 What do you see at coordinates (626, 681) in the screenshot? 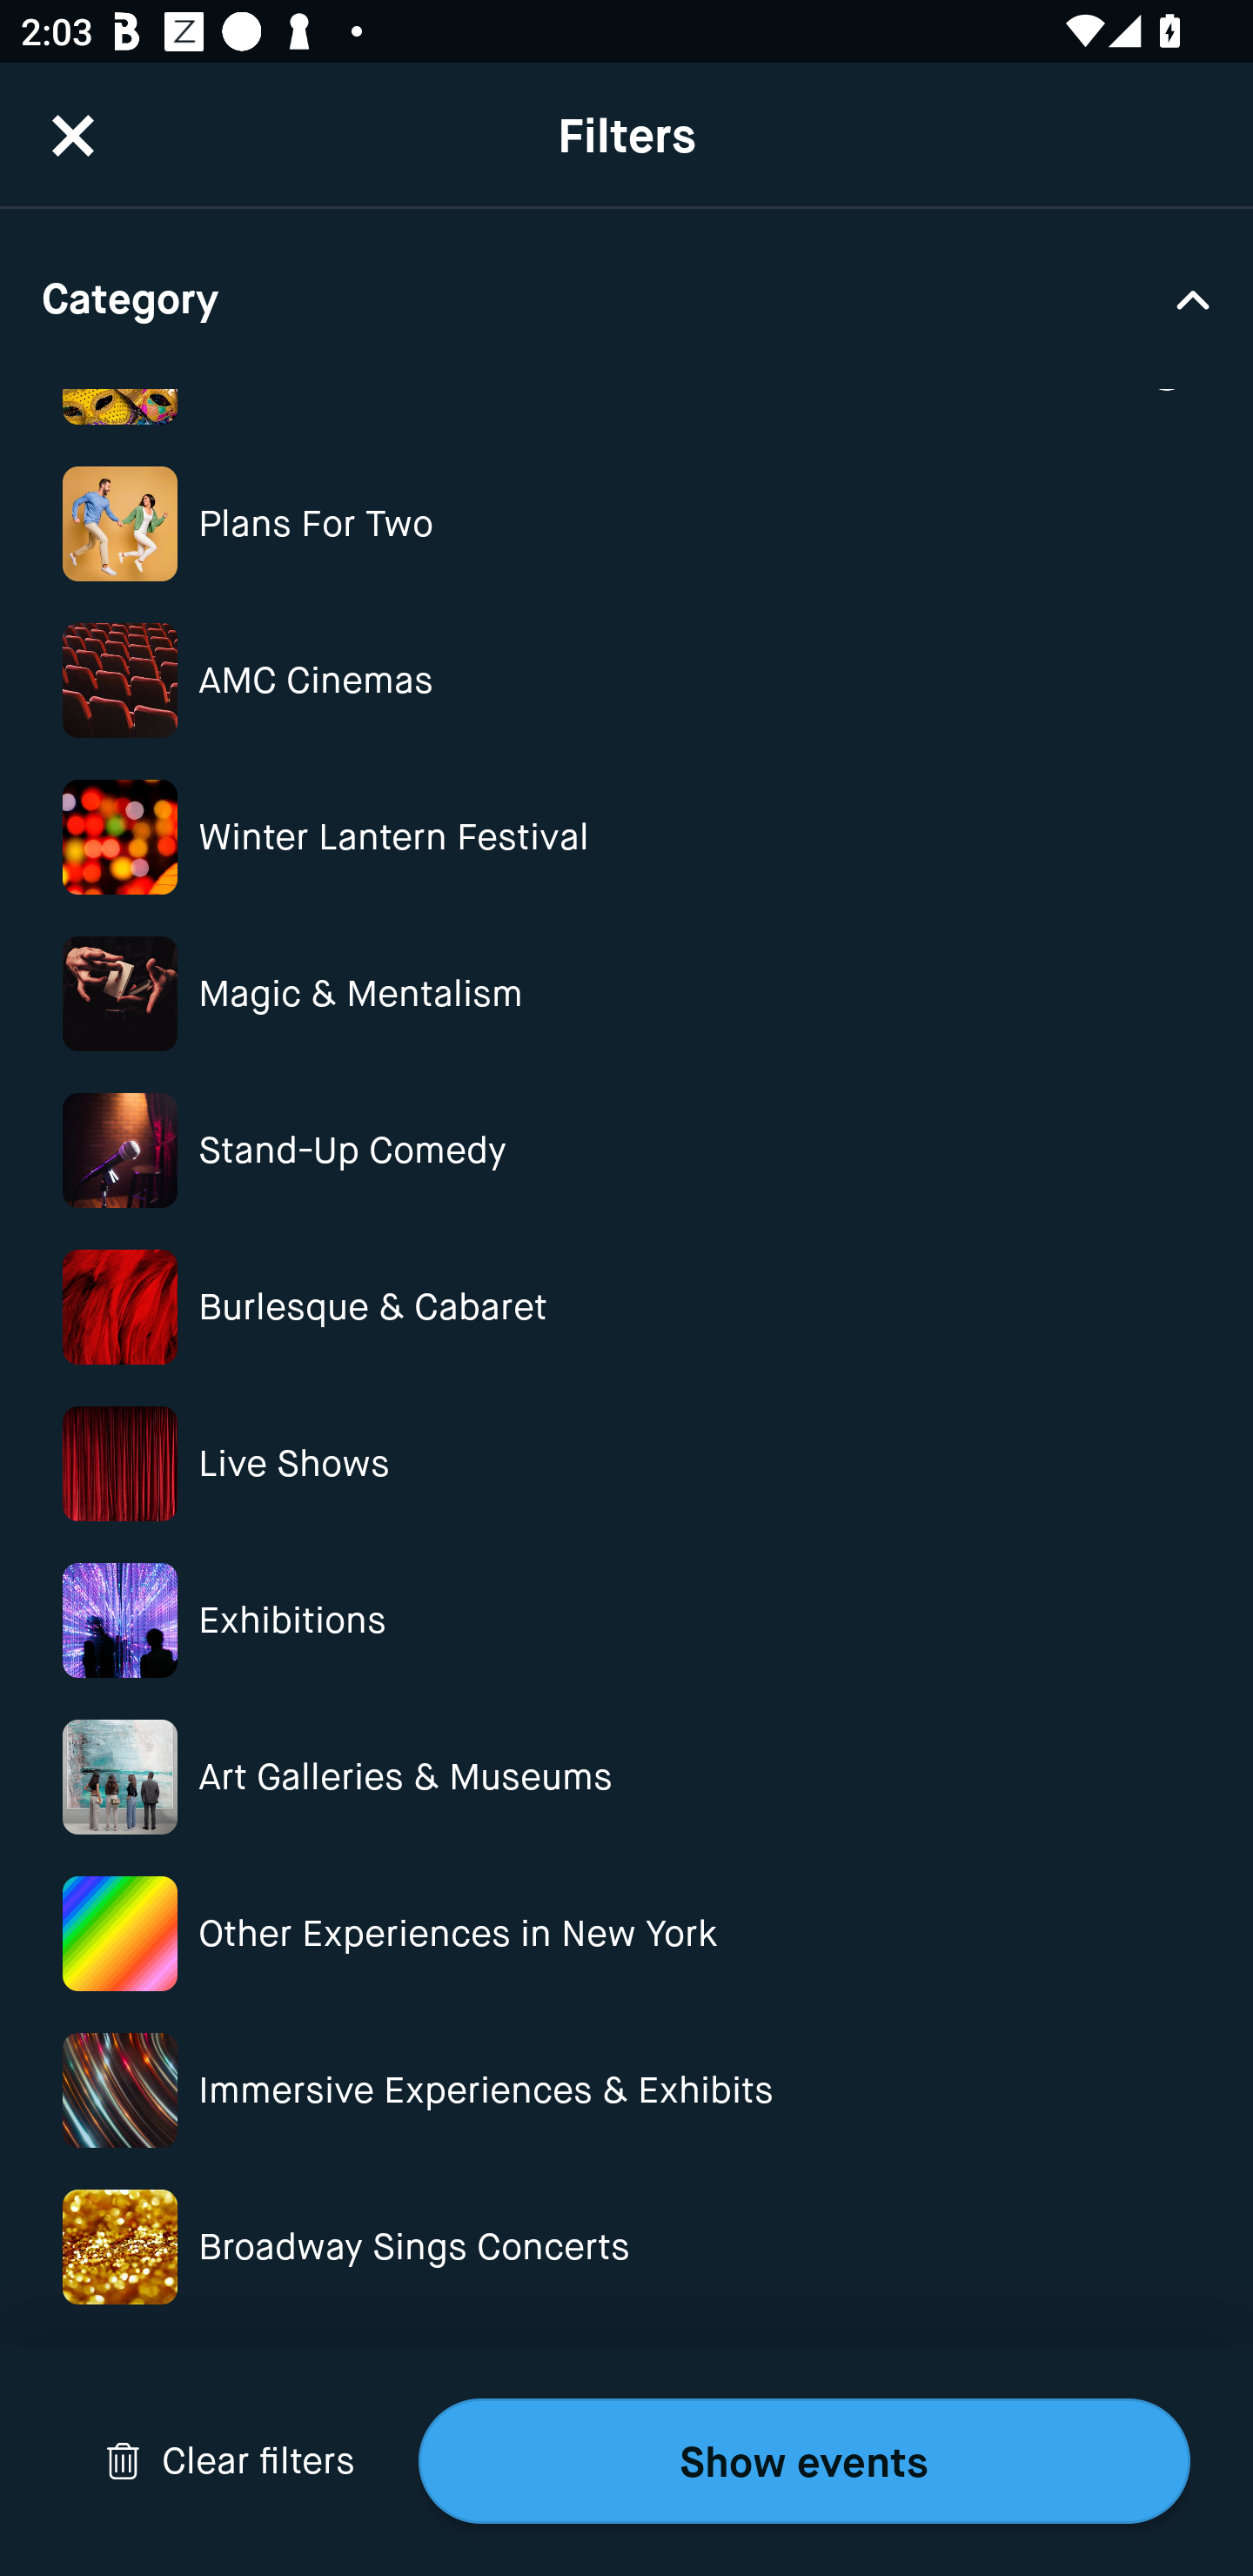
I see `Category Image AMC Cinemas` at bounding box center [626, 681].